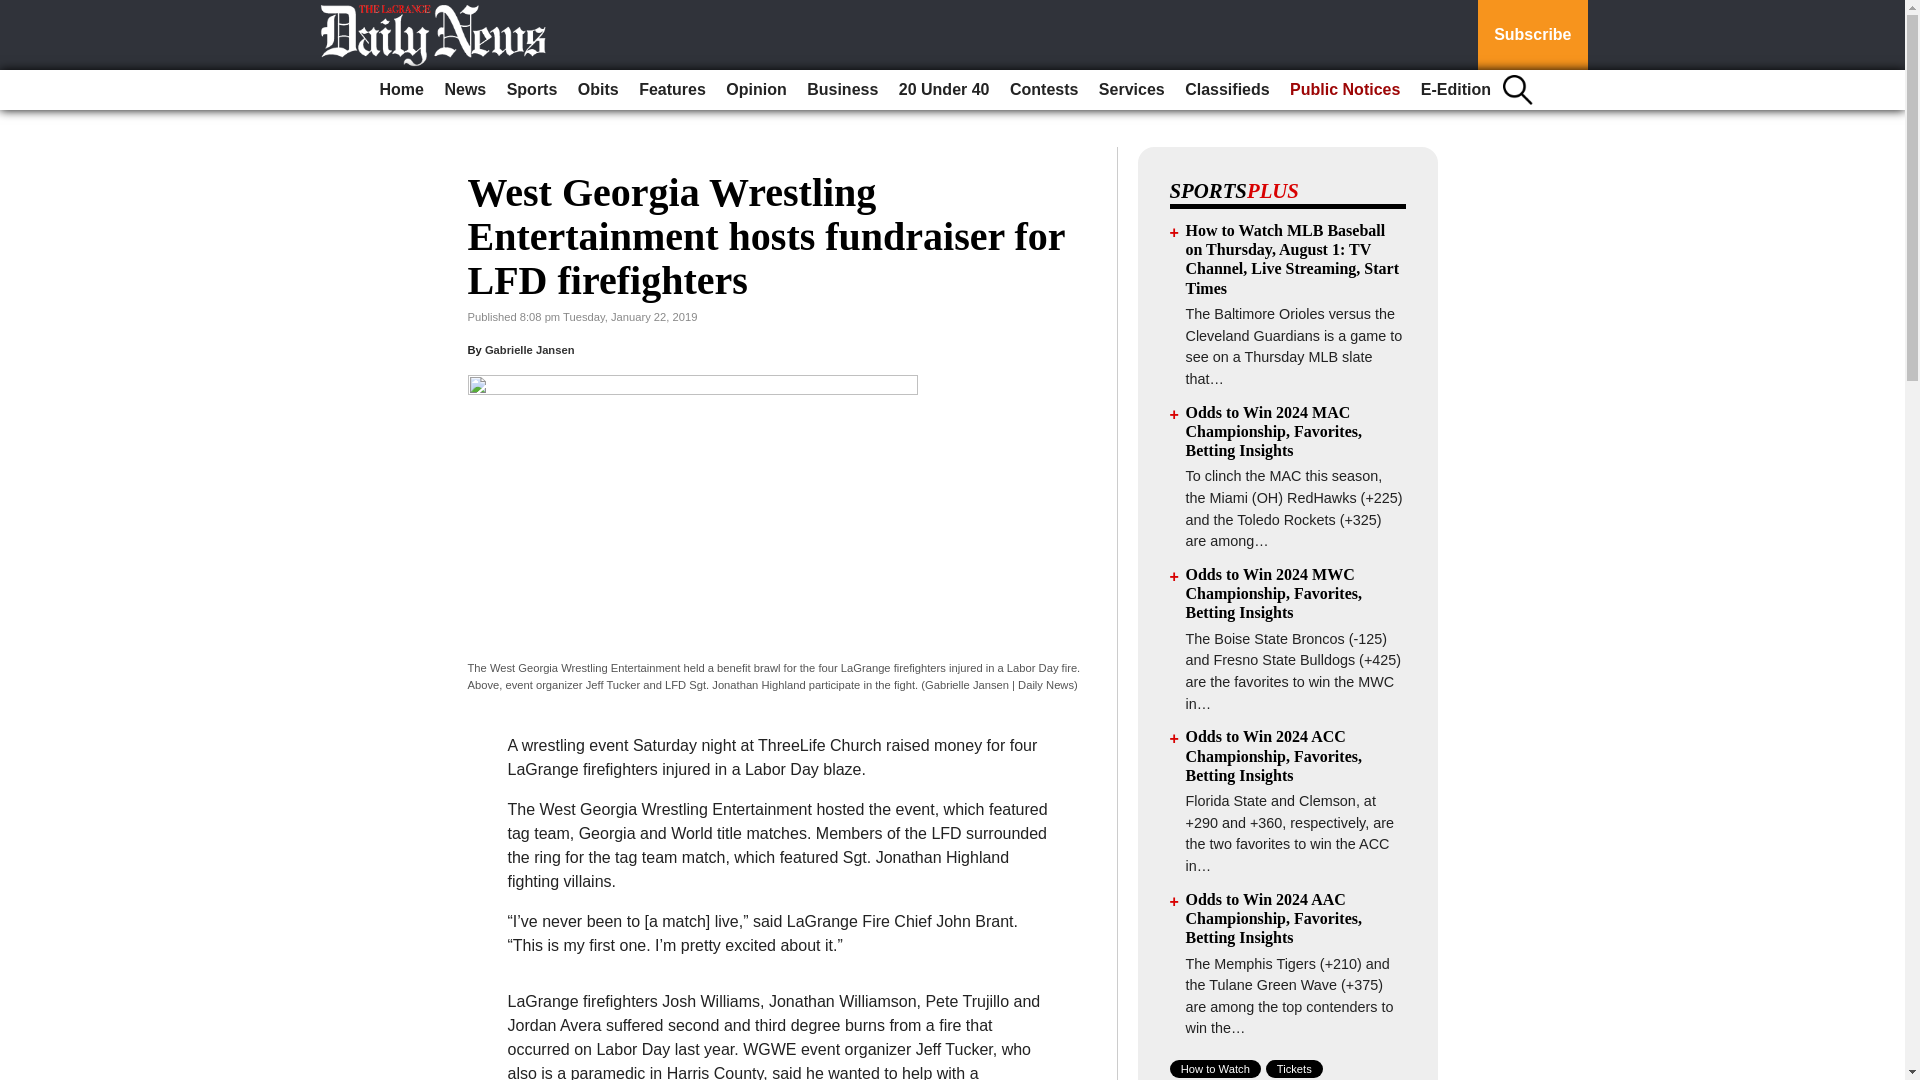  Describe the element at coordinates (532, 90) in the screenshot. I see `Sports` at that location.